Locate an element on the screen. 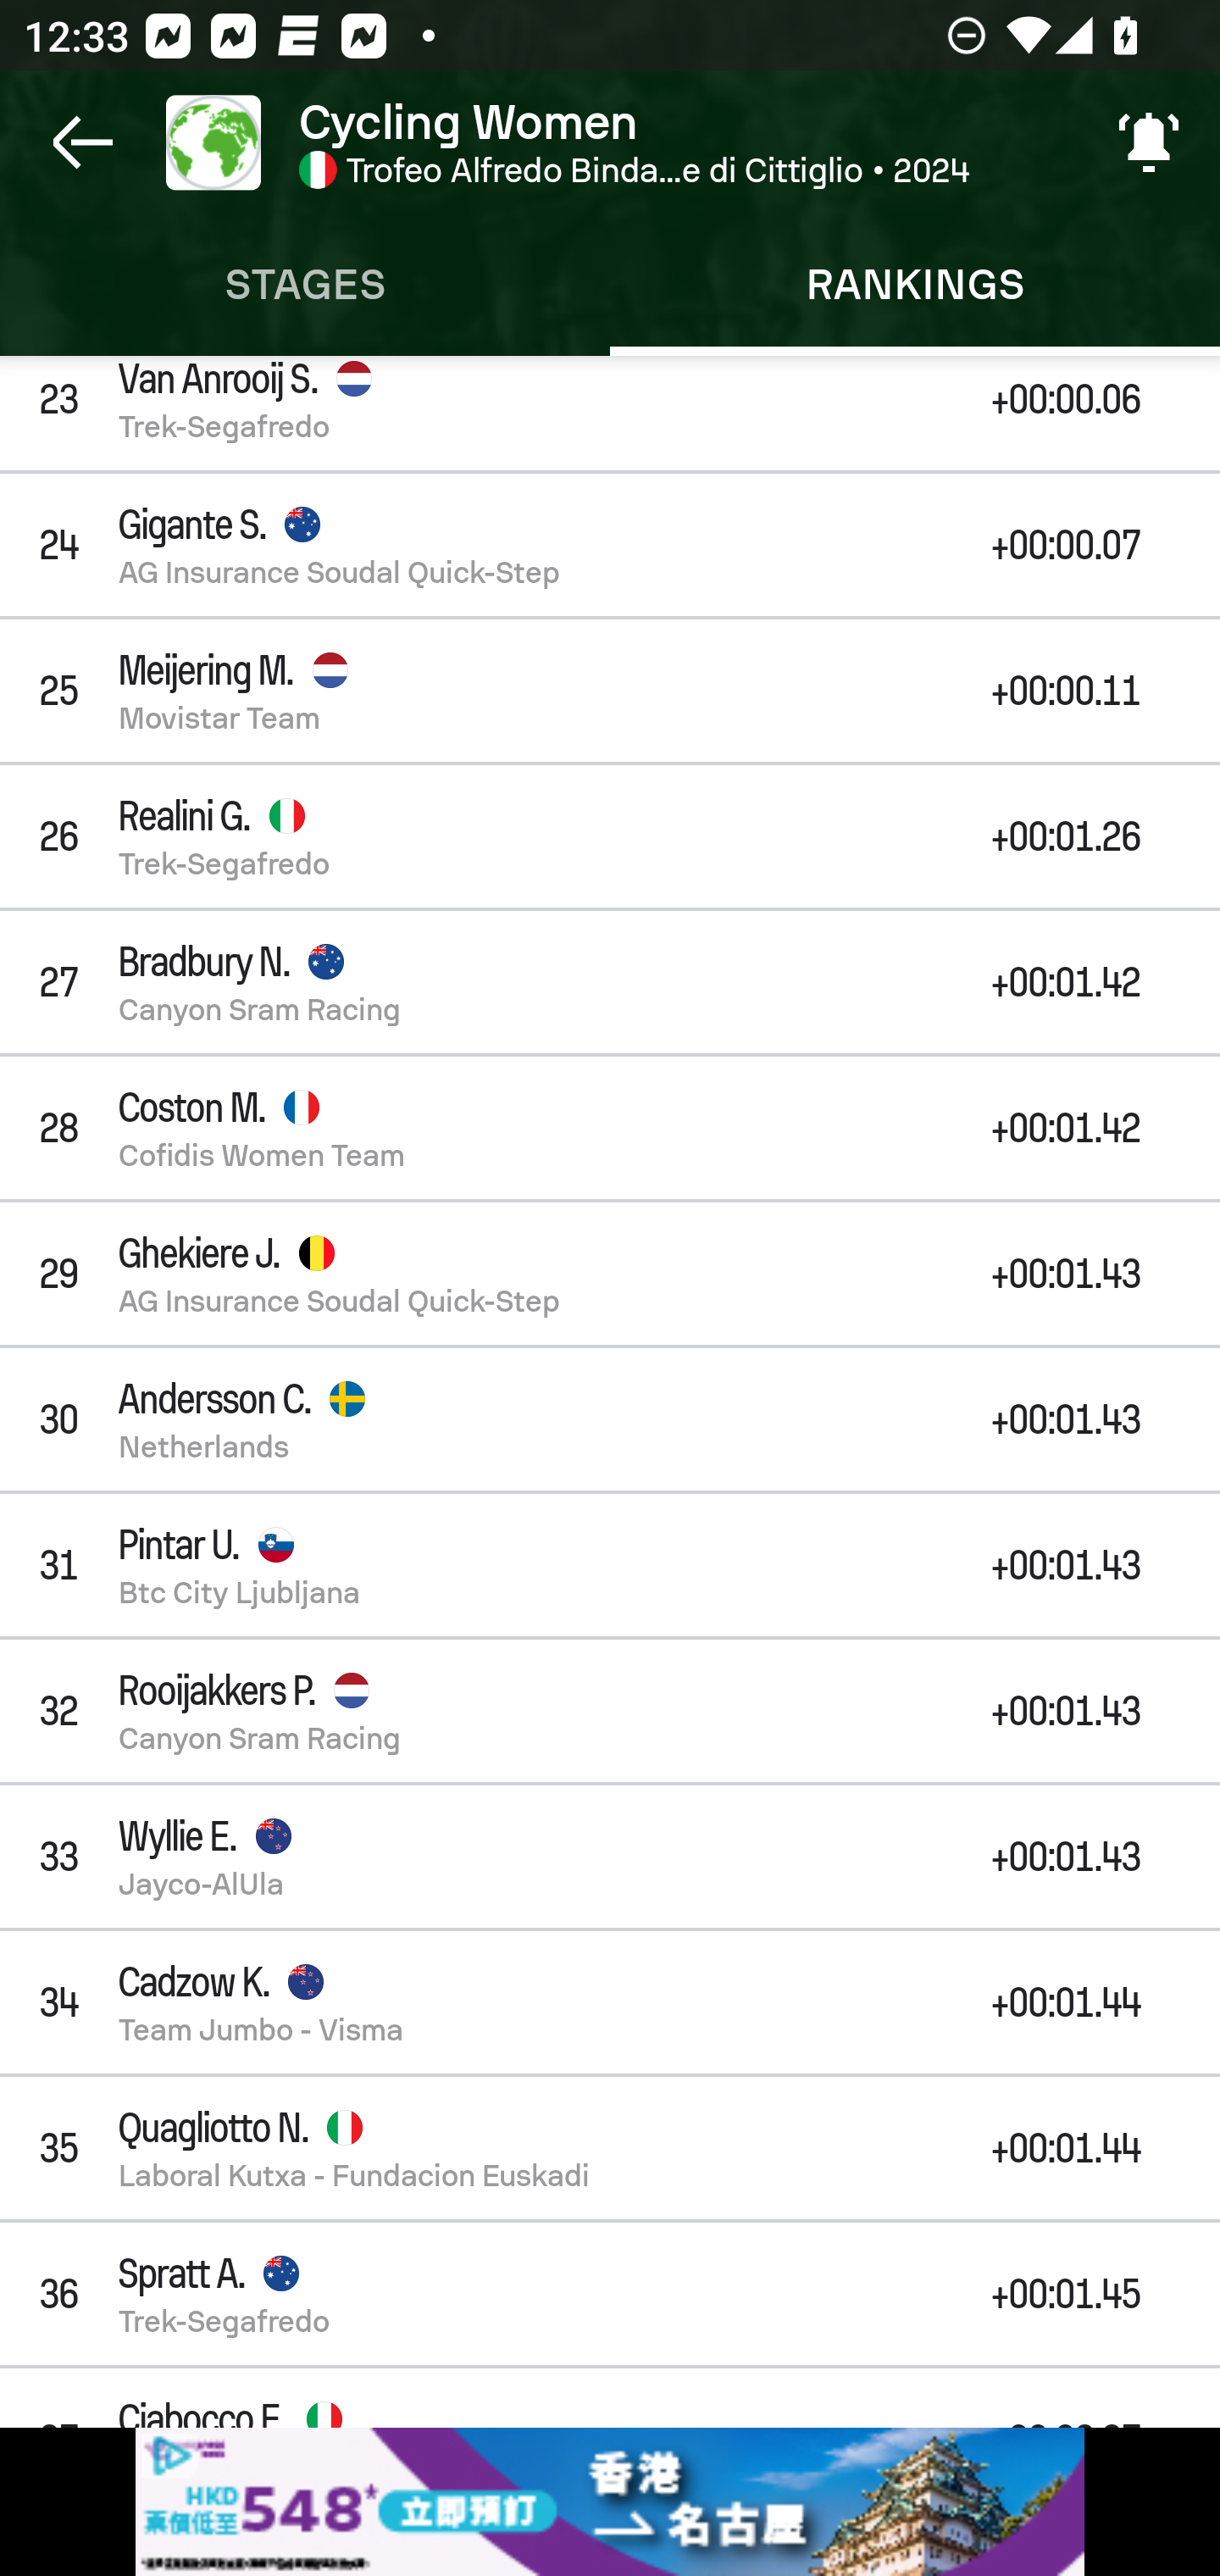  Stages STAGES is located at coordinates (305, 285).